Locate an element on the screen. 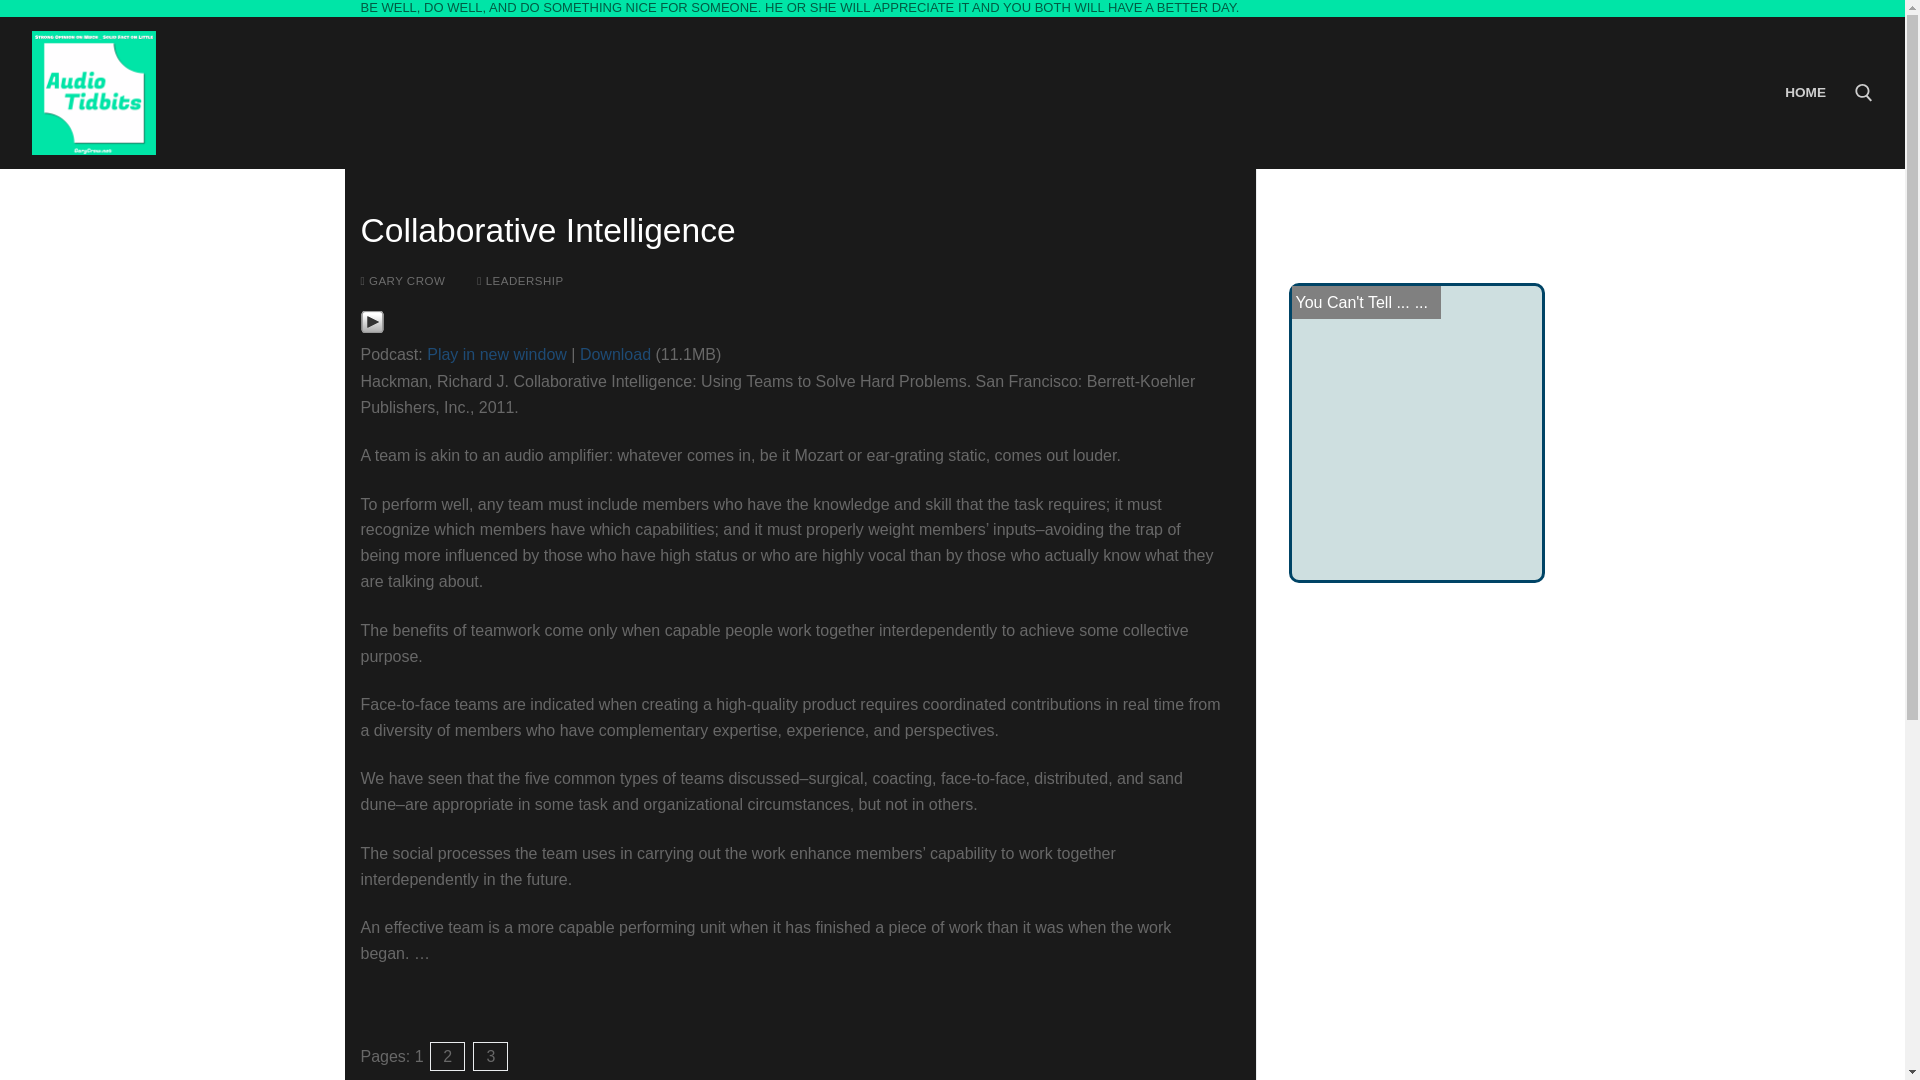  Your Relationsh... is located at coordinates (1359, 302).